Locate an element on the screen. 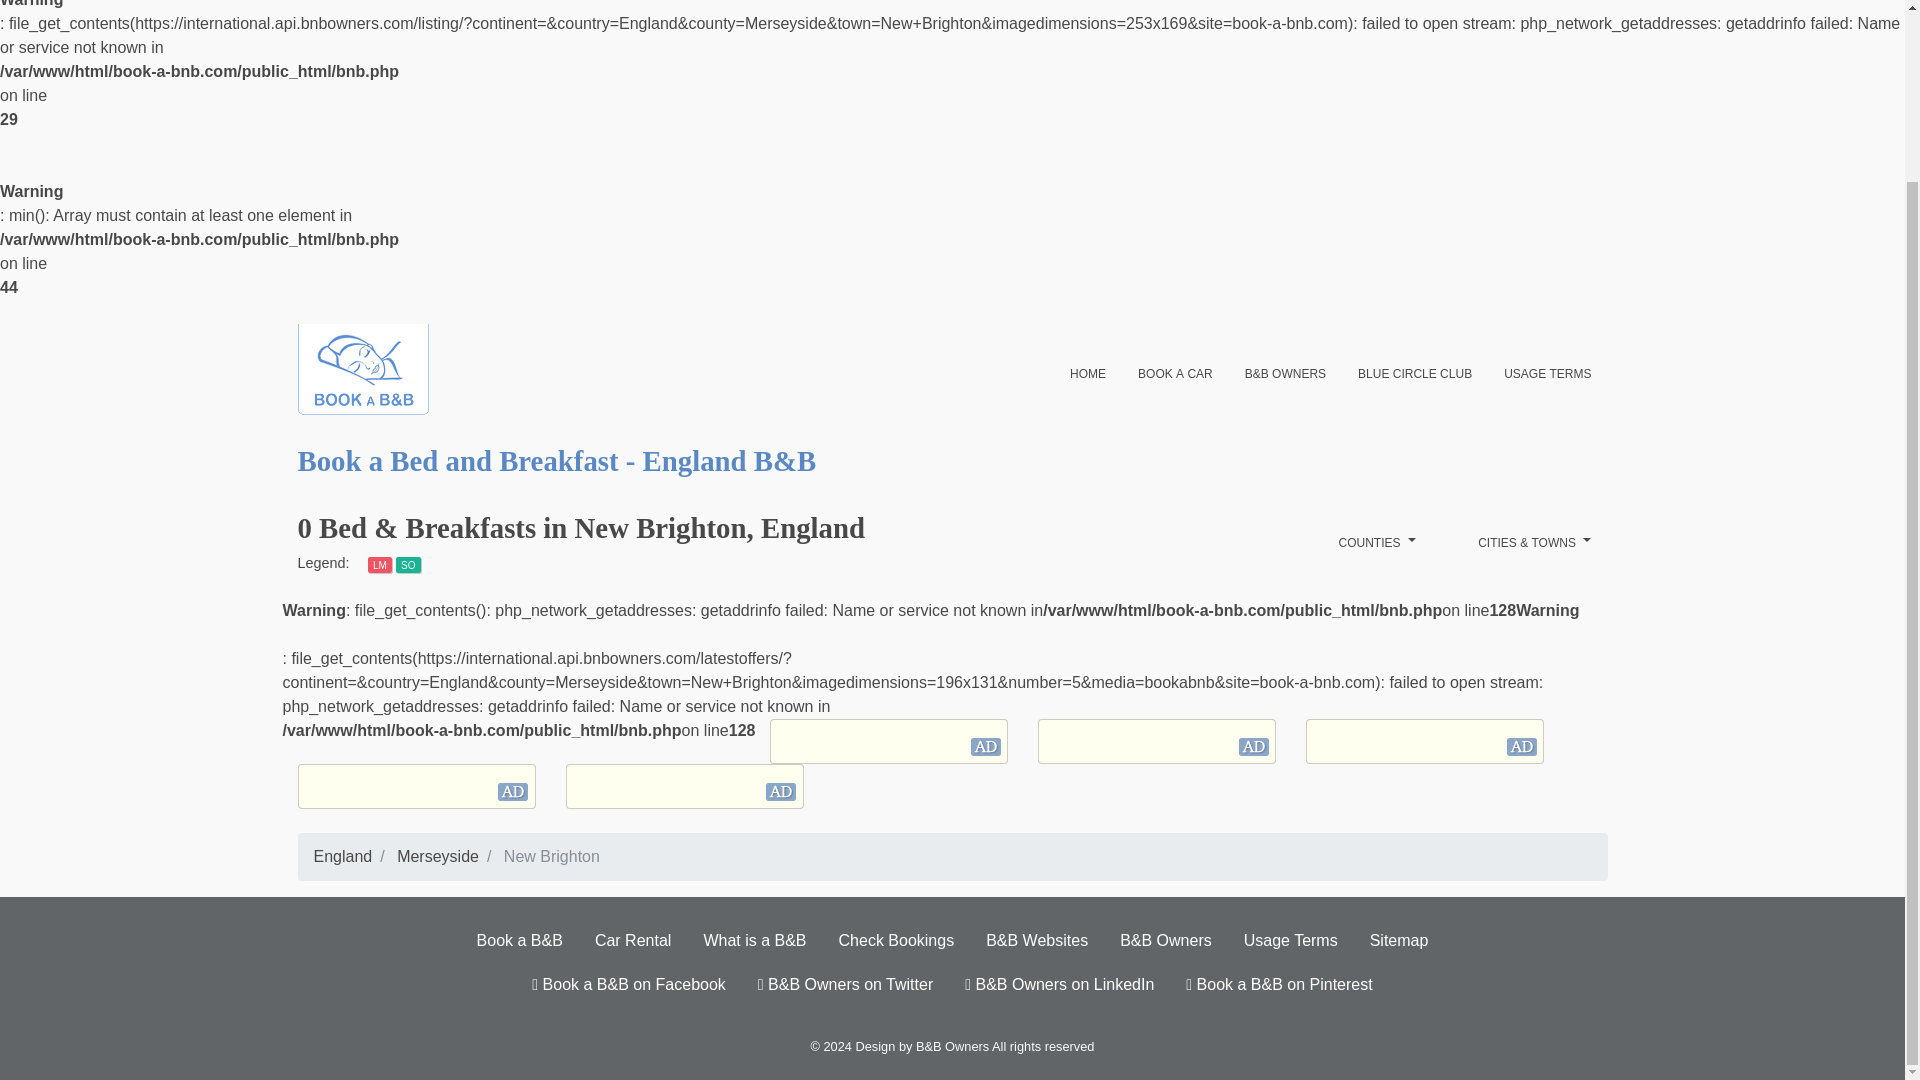  book a car is located at coordinates (1174, 372).